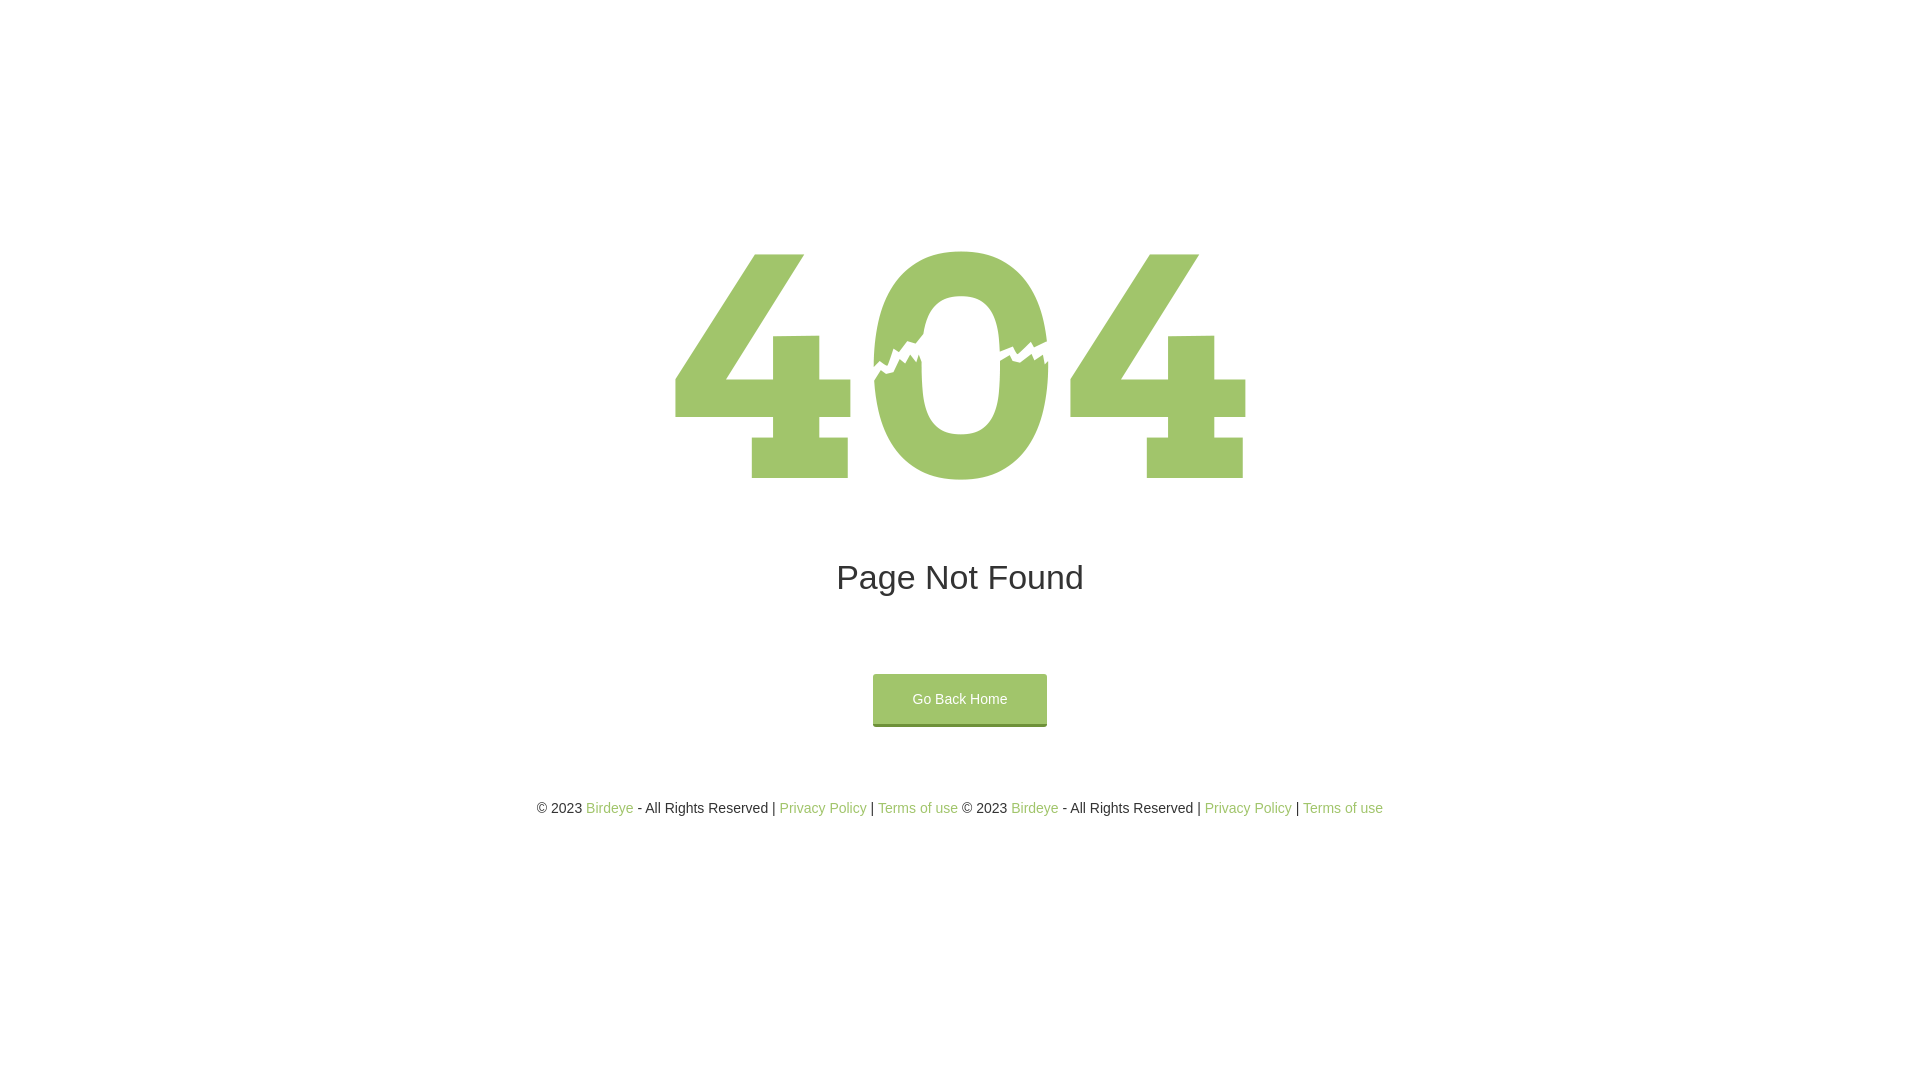 The width and height of the screenshot is (1920, 1080). Describe the element at coordinates (1248, 808) in the screenshot. I see `Privacy Policy` at that location.